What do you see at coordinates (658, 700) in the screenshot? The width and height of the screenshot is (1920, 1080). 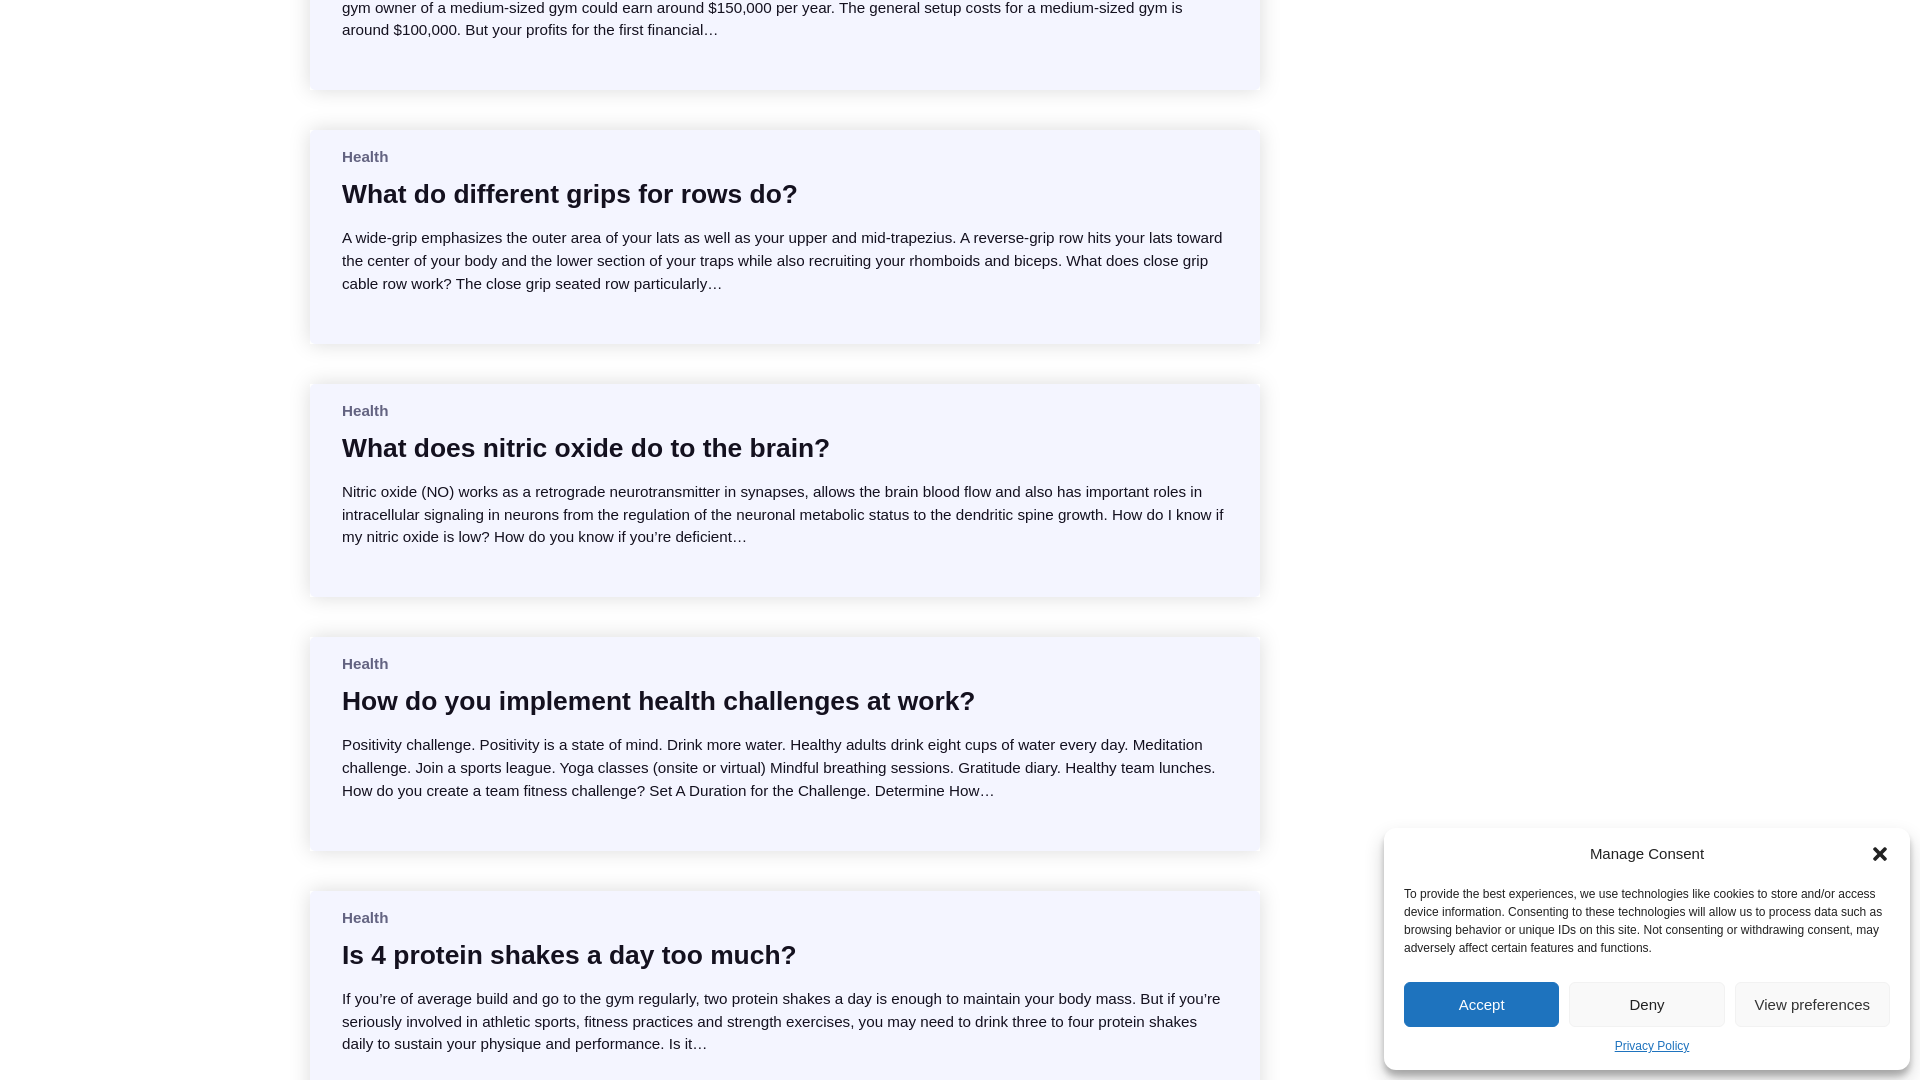 I see `How do you implement health challenges at work?` at bounding box center [658, 700].